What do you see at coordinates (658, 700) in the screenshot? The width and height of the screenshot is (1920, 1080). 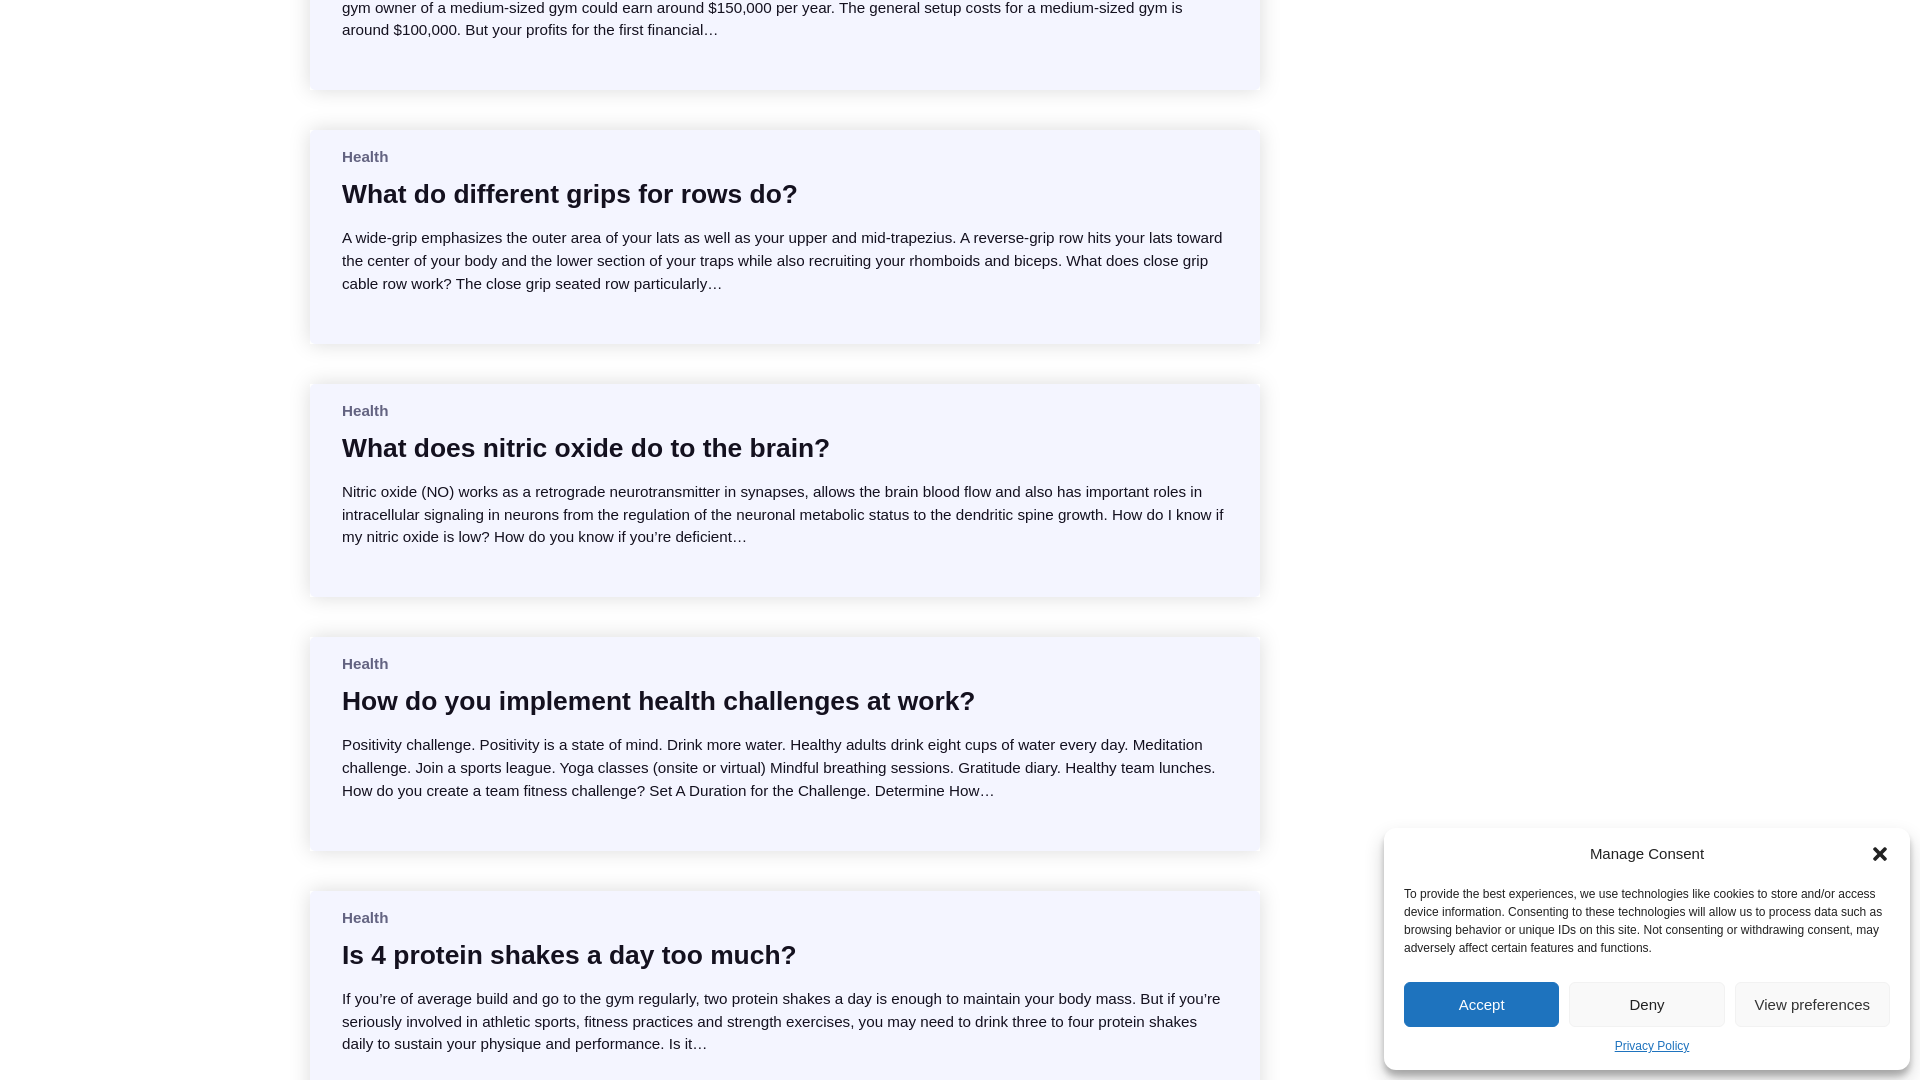 I see `How do you implement health challenges at work?` at bounding box center [658, 700].